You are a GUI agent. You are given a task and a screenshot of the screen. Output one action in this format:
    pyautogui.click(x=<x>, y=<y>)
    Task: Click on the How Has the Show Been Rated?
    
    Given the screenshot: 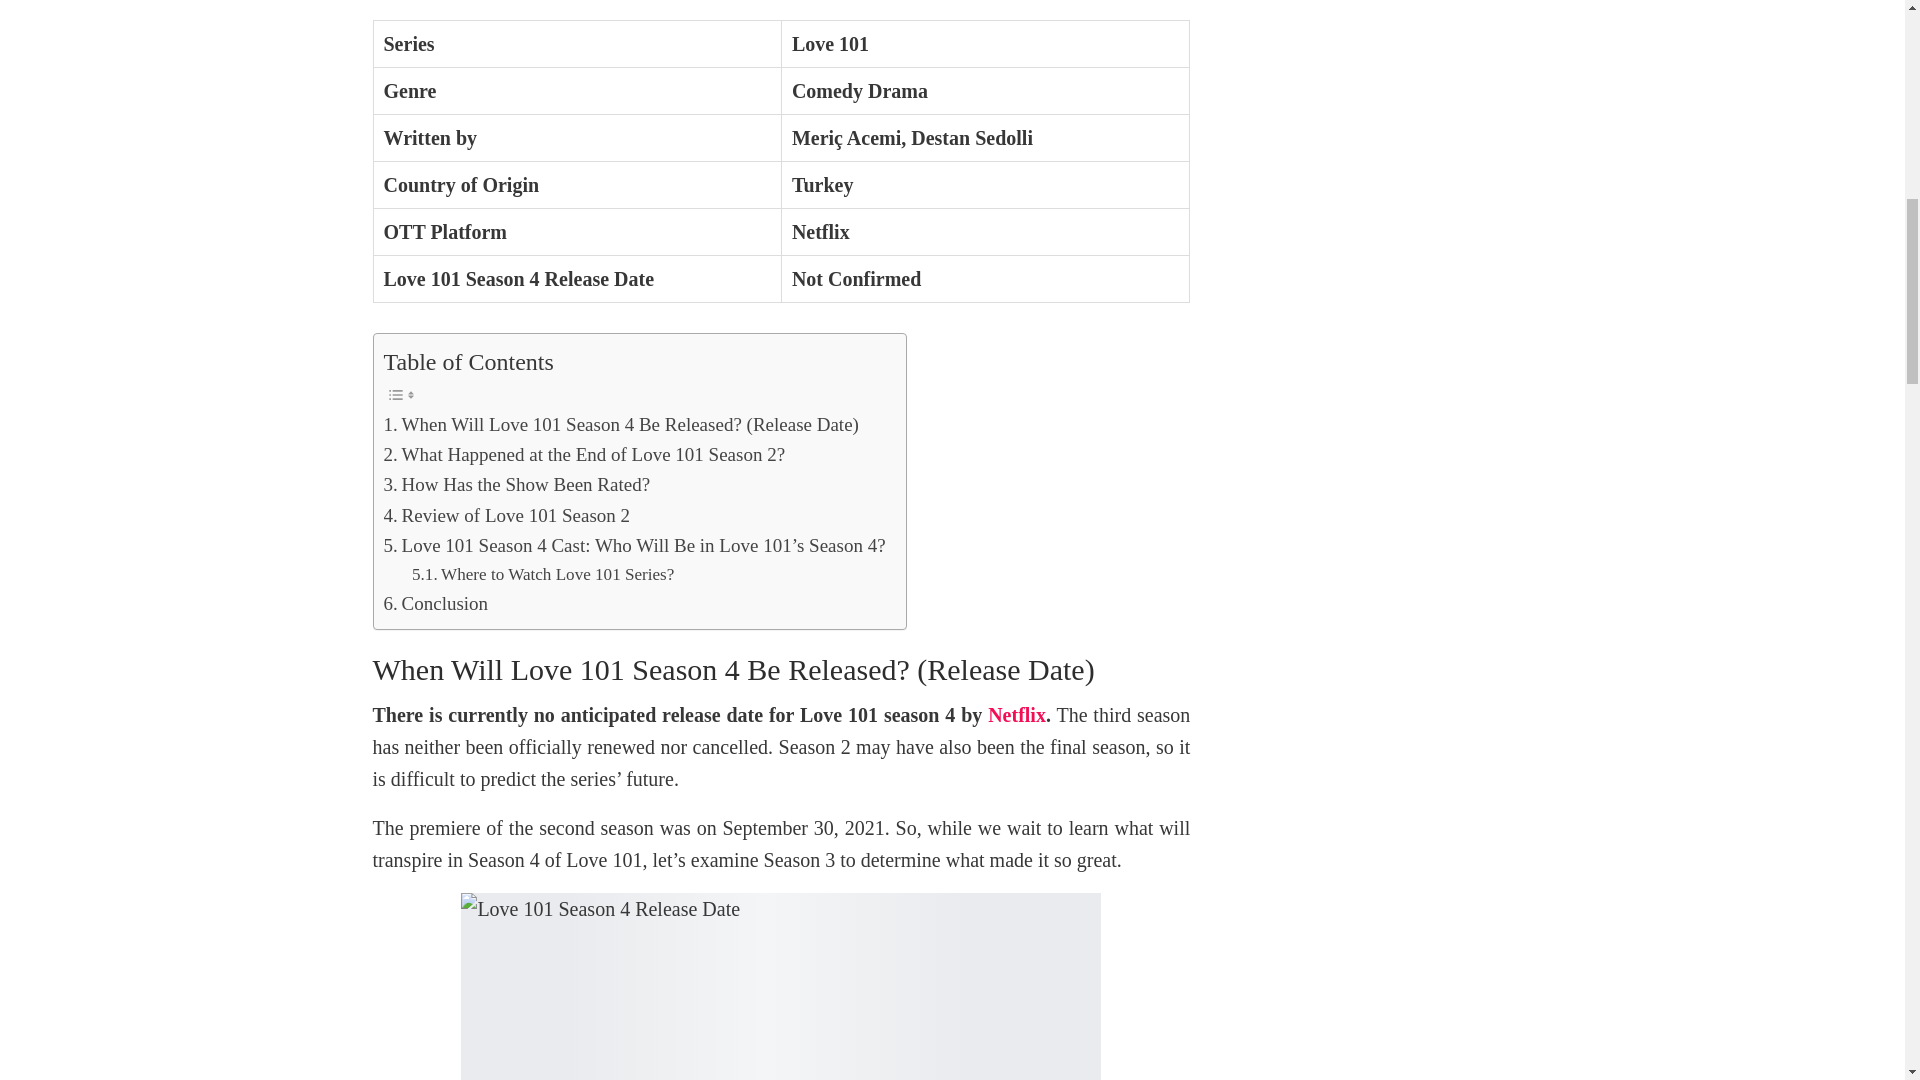 What is the action you would take?
    pyautogui.click(x=517, y=484)
    